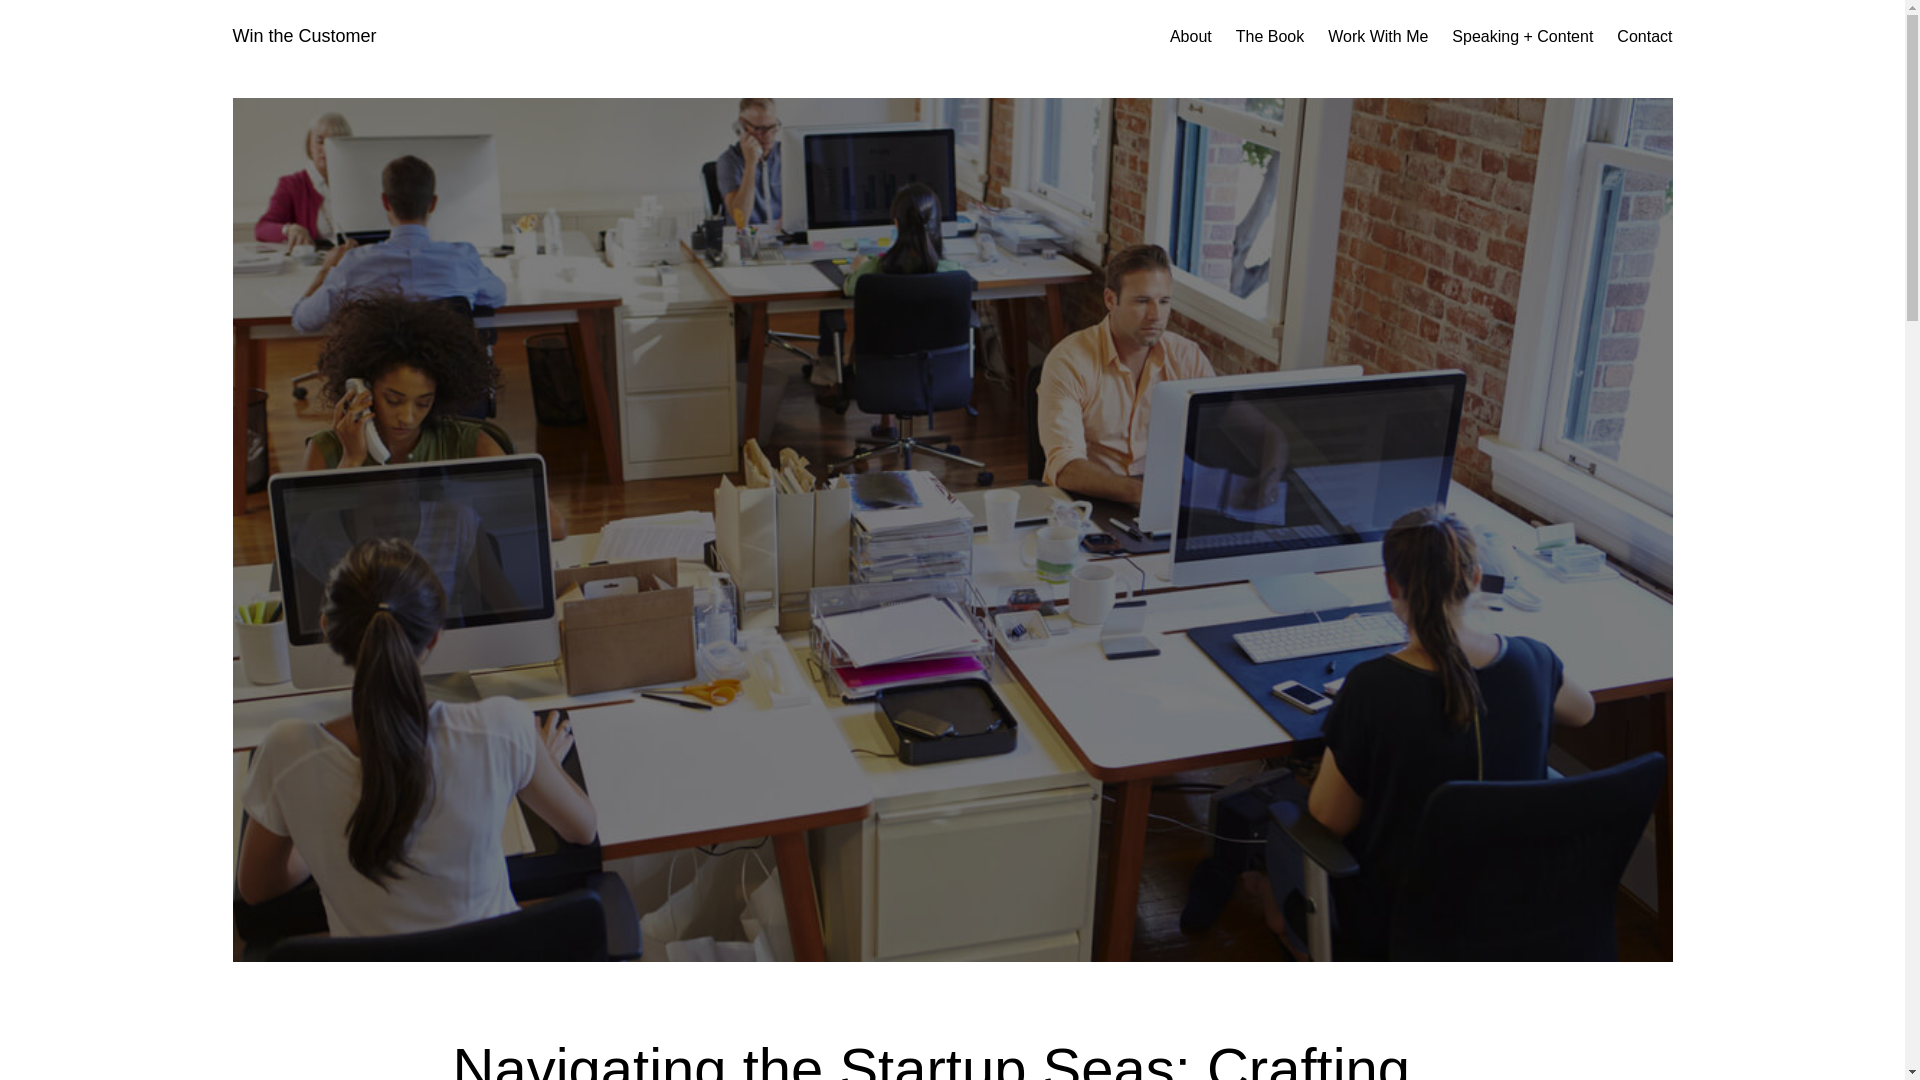 The image size is (1920, 1080). What do you see at coordinates (304, 36) in the screenshot?
I see `Win the Customer` at bounding box center [304, 36].